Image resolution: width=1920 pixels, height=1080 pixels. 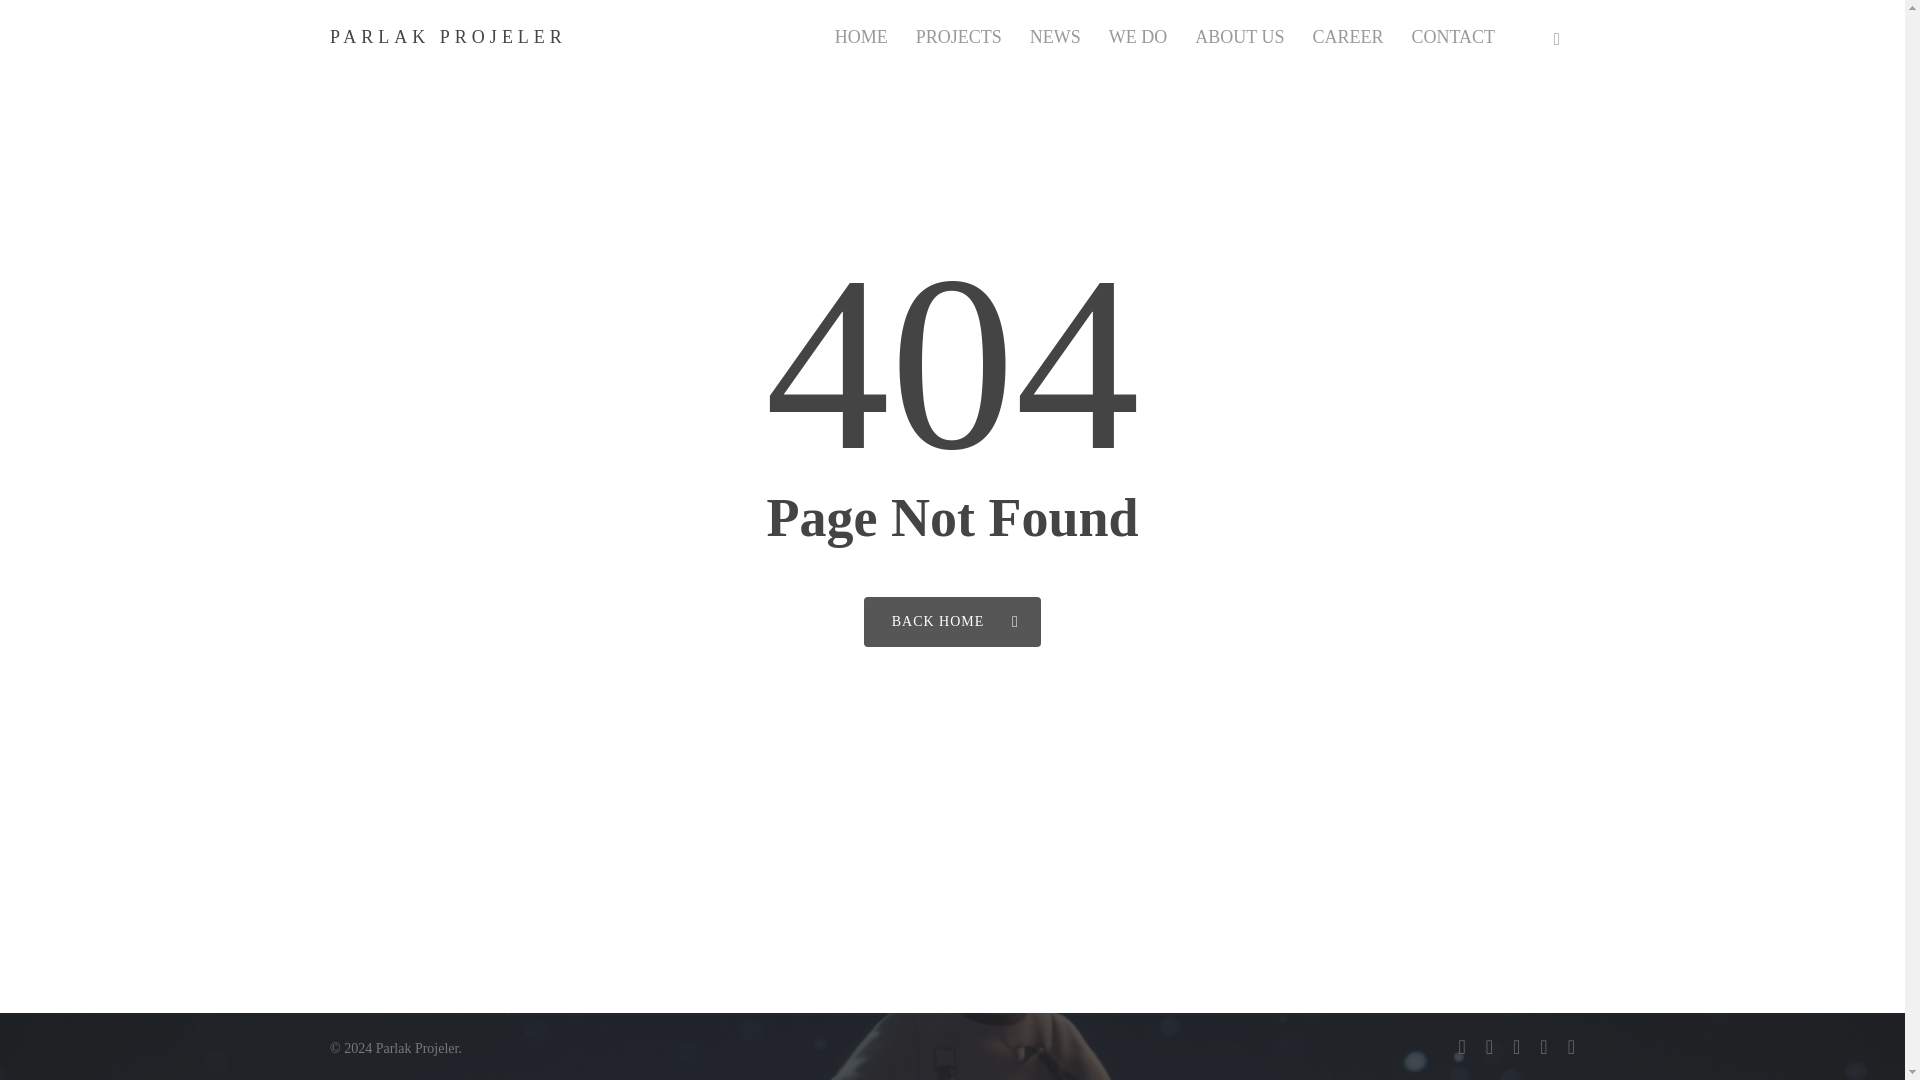 I want to click on BACK HOME, so click(x=953, y=620).